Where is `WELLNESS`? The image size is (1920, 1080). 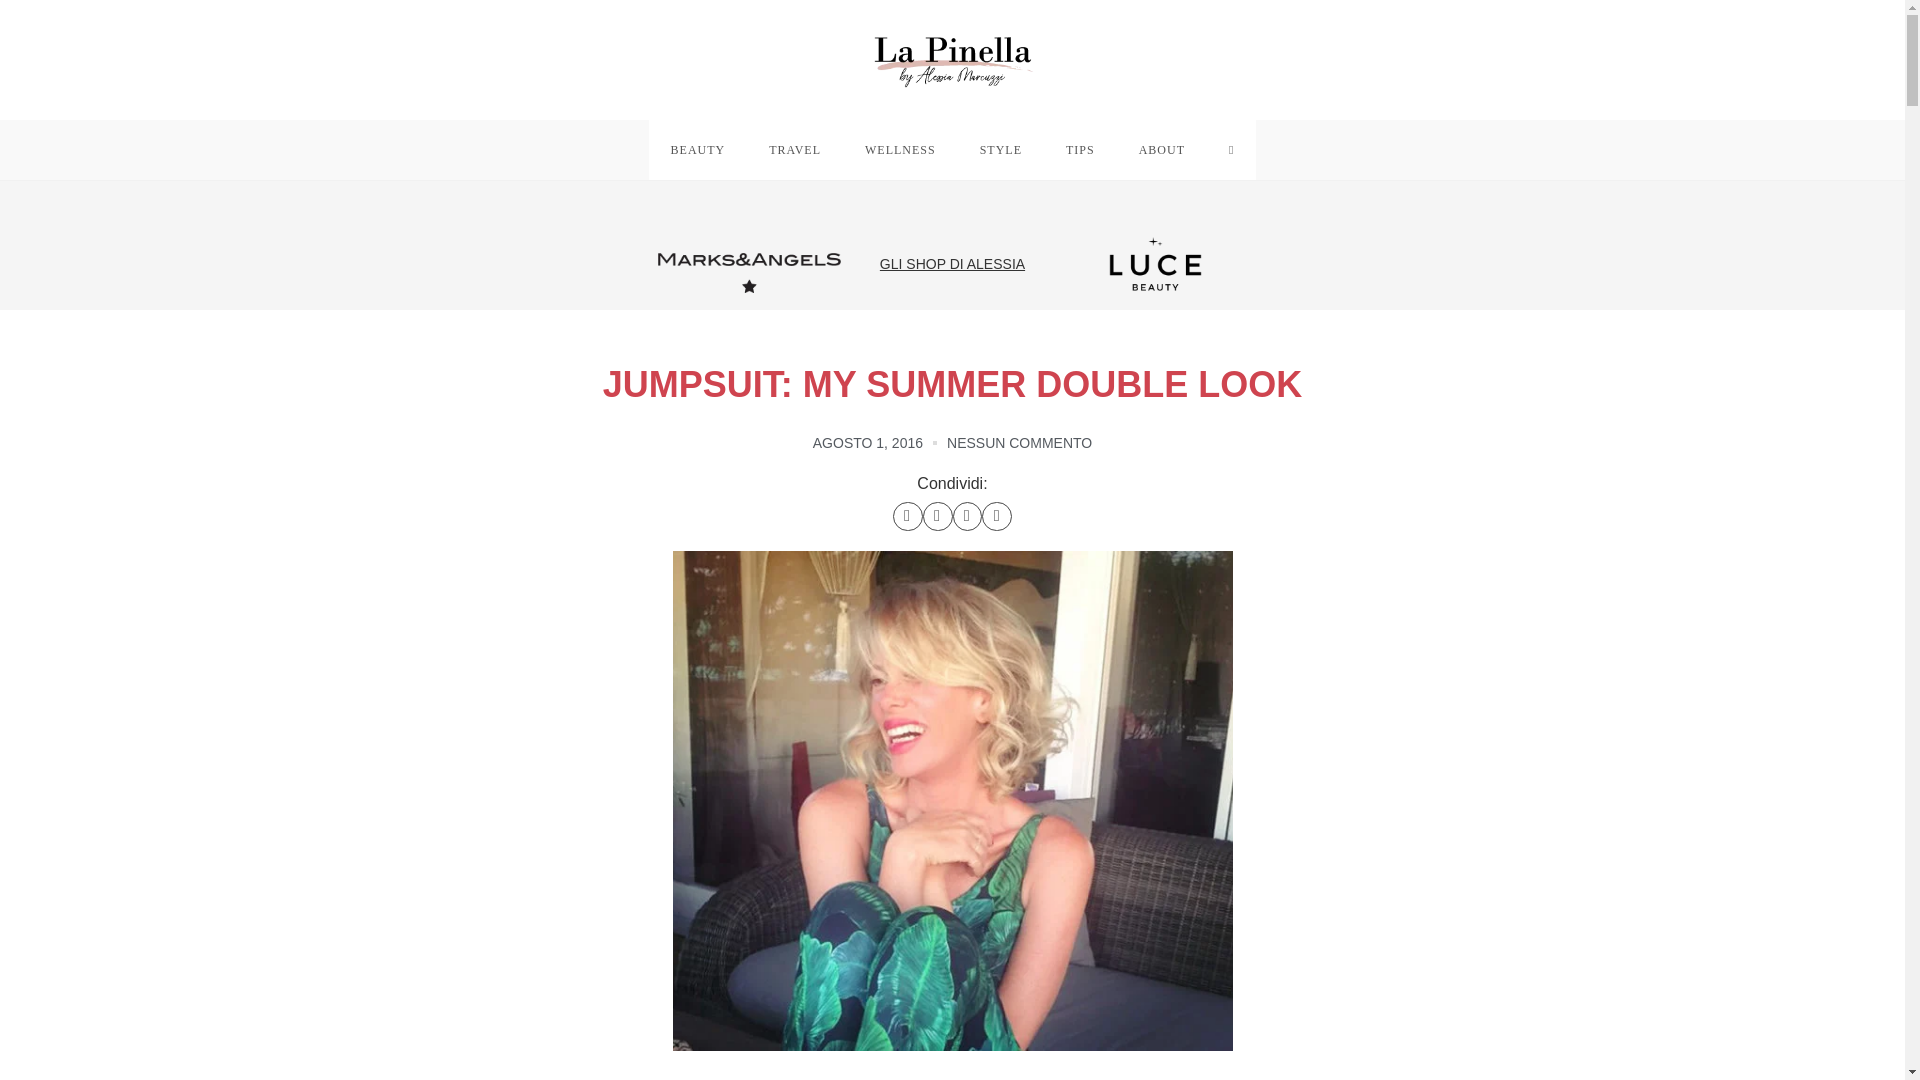
WELLNESS is located at coordinates (900, 150).